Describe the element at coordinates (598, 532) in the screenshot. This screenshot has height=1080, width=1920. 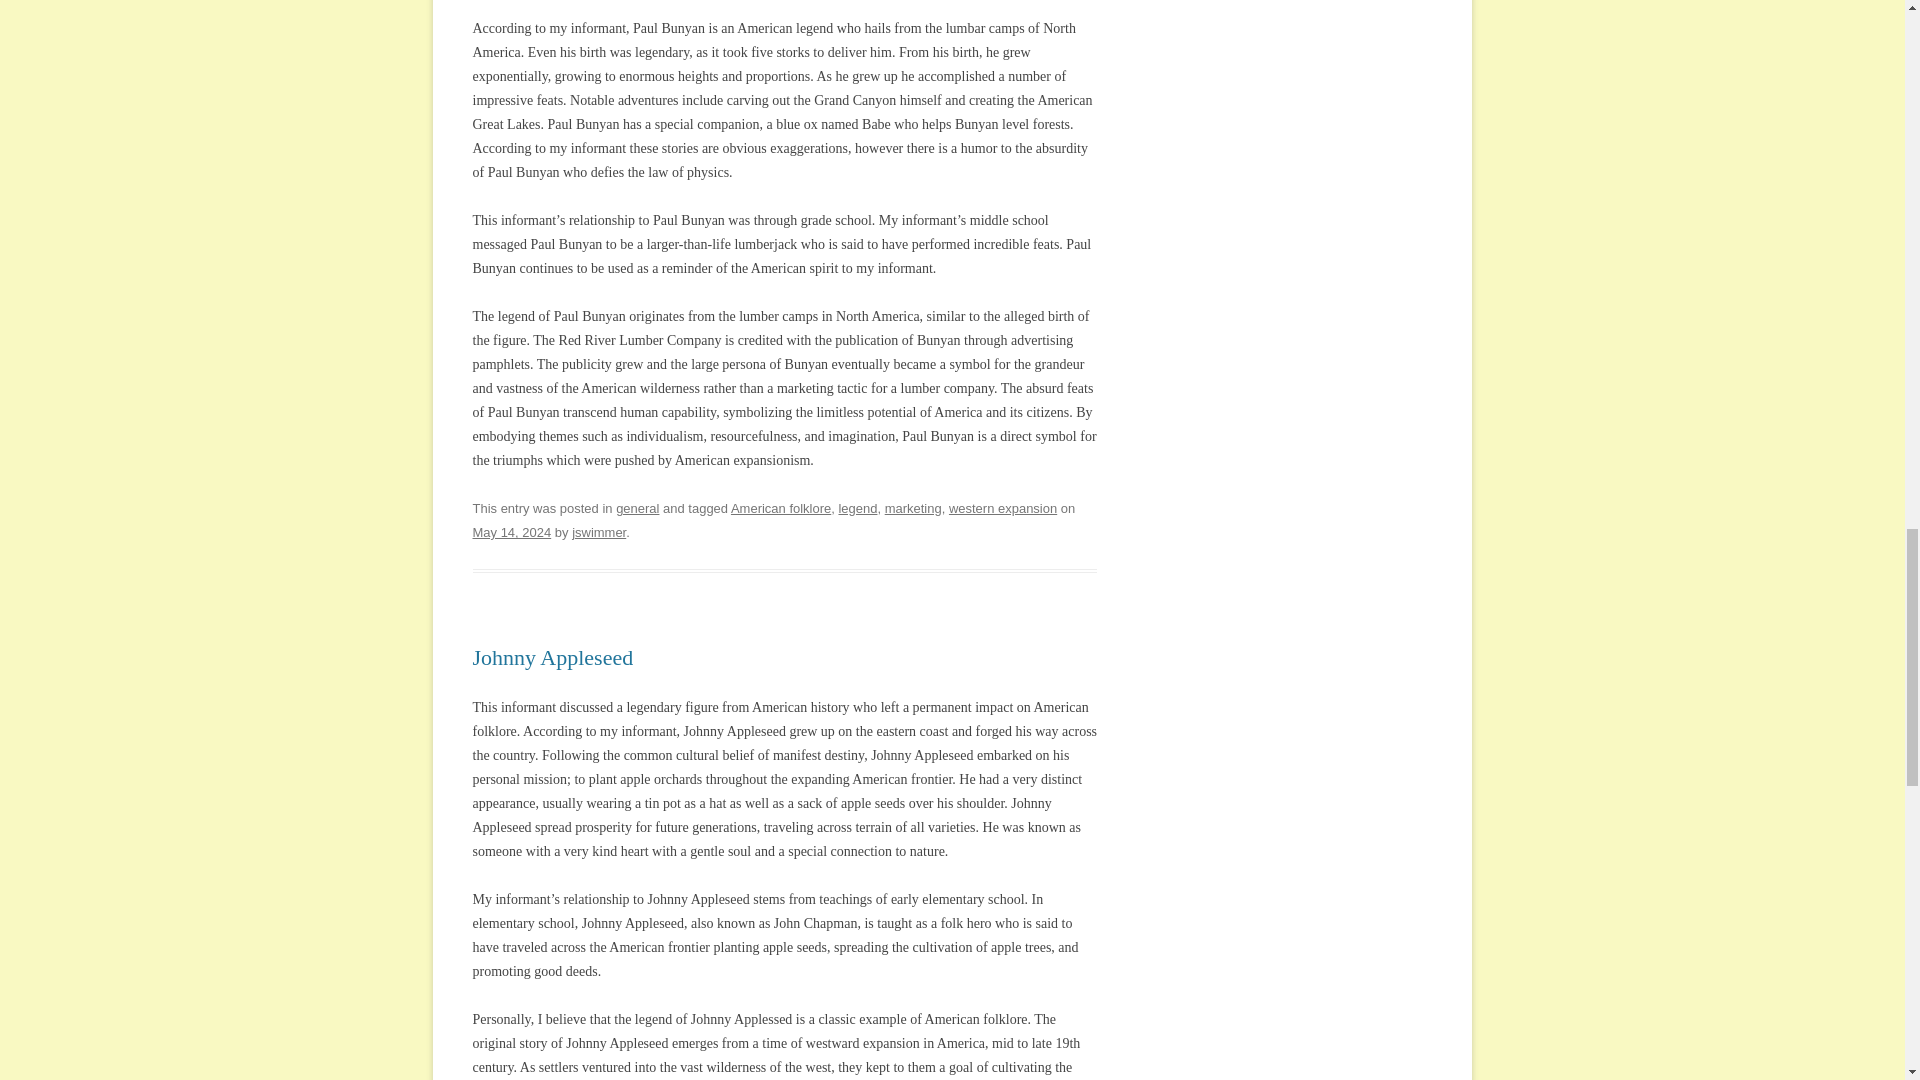
I see `View all posts by jswimmer` at that location.